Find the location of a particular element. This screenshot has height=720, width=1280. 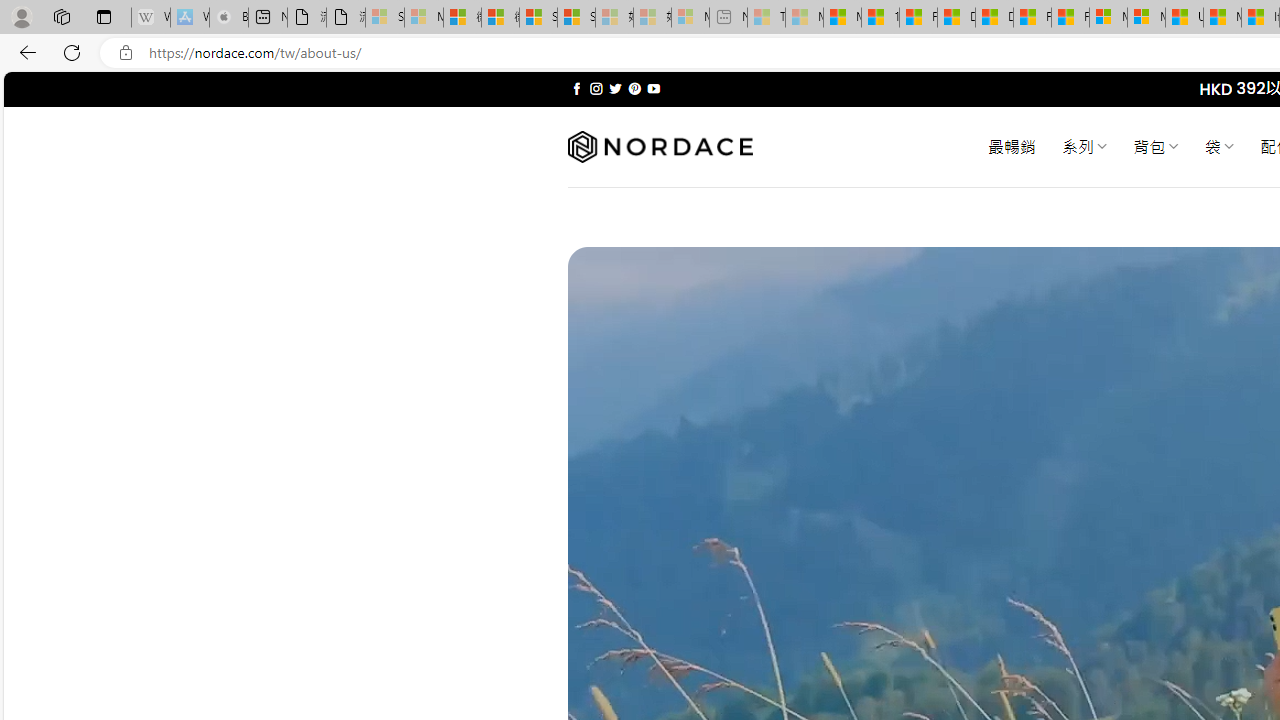

Follow on Pinterest is located at coordinates (634, 88).